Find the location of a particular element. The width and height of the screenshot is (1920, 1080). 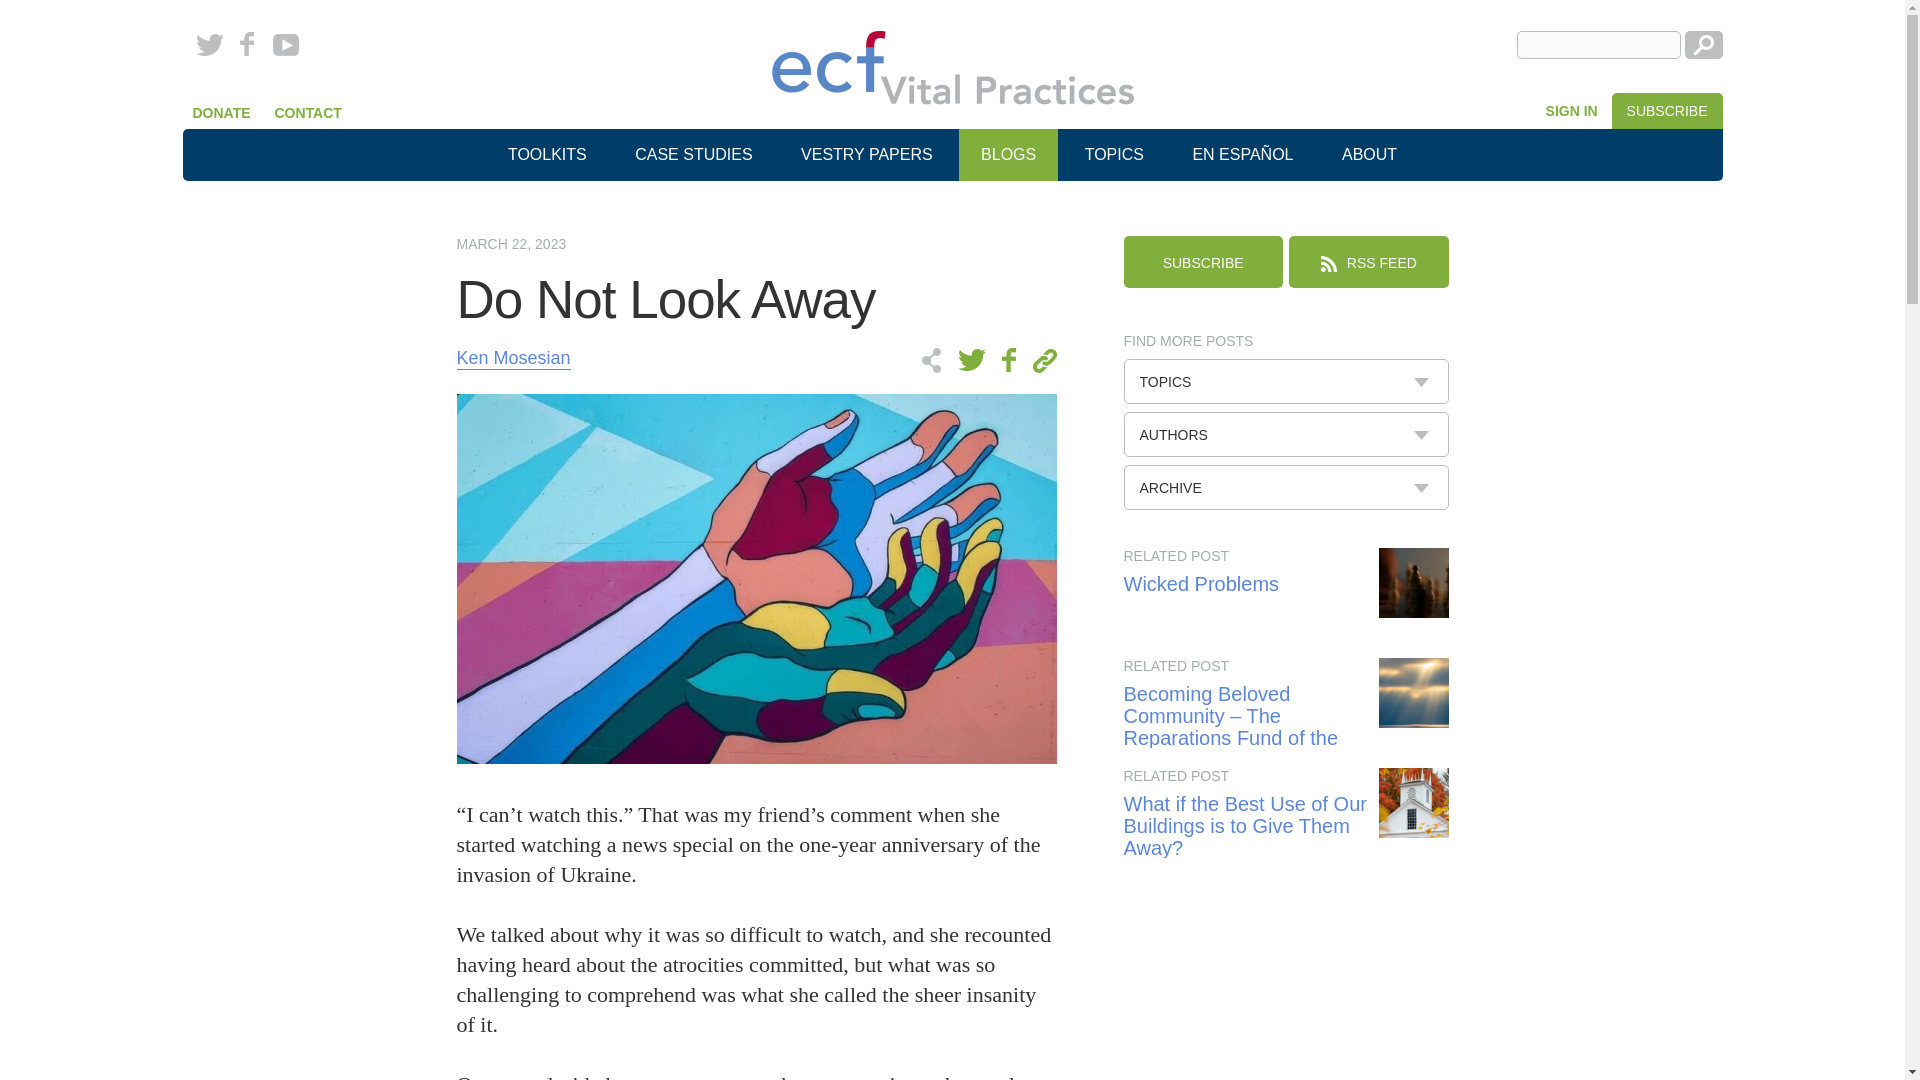

Email a Link is located at coordinates (1040, 360).